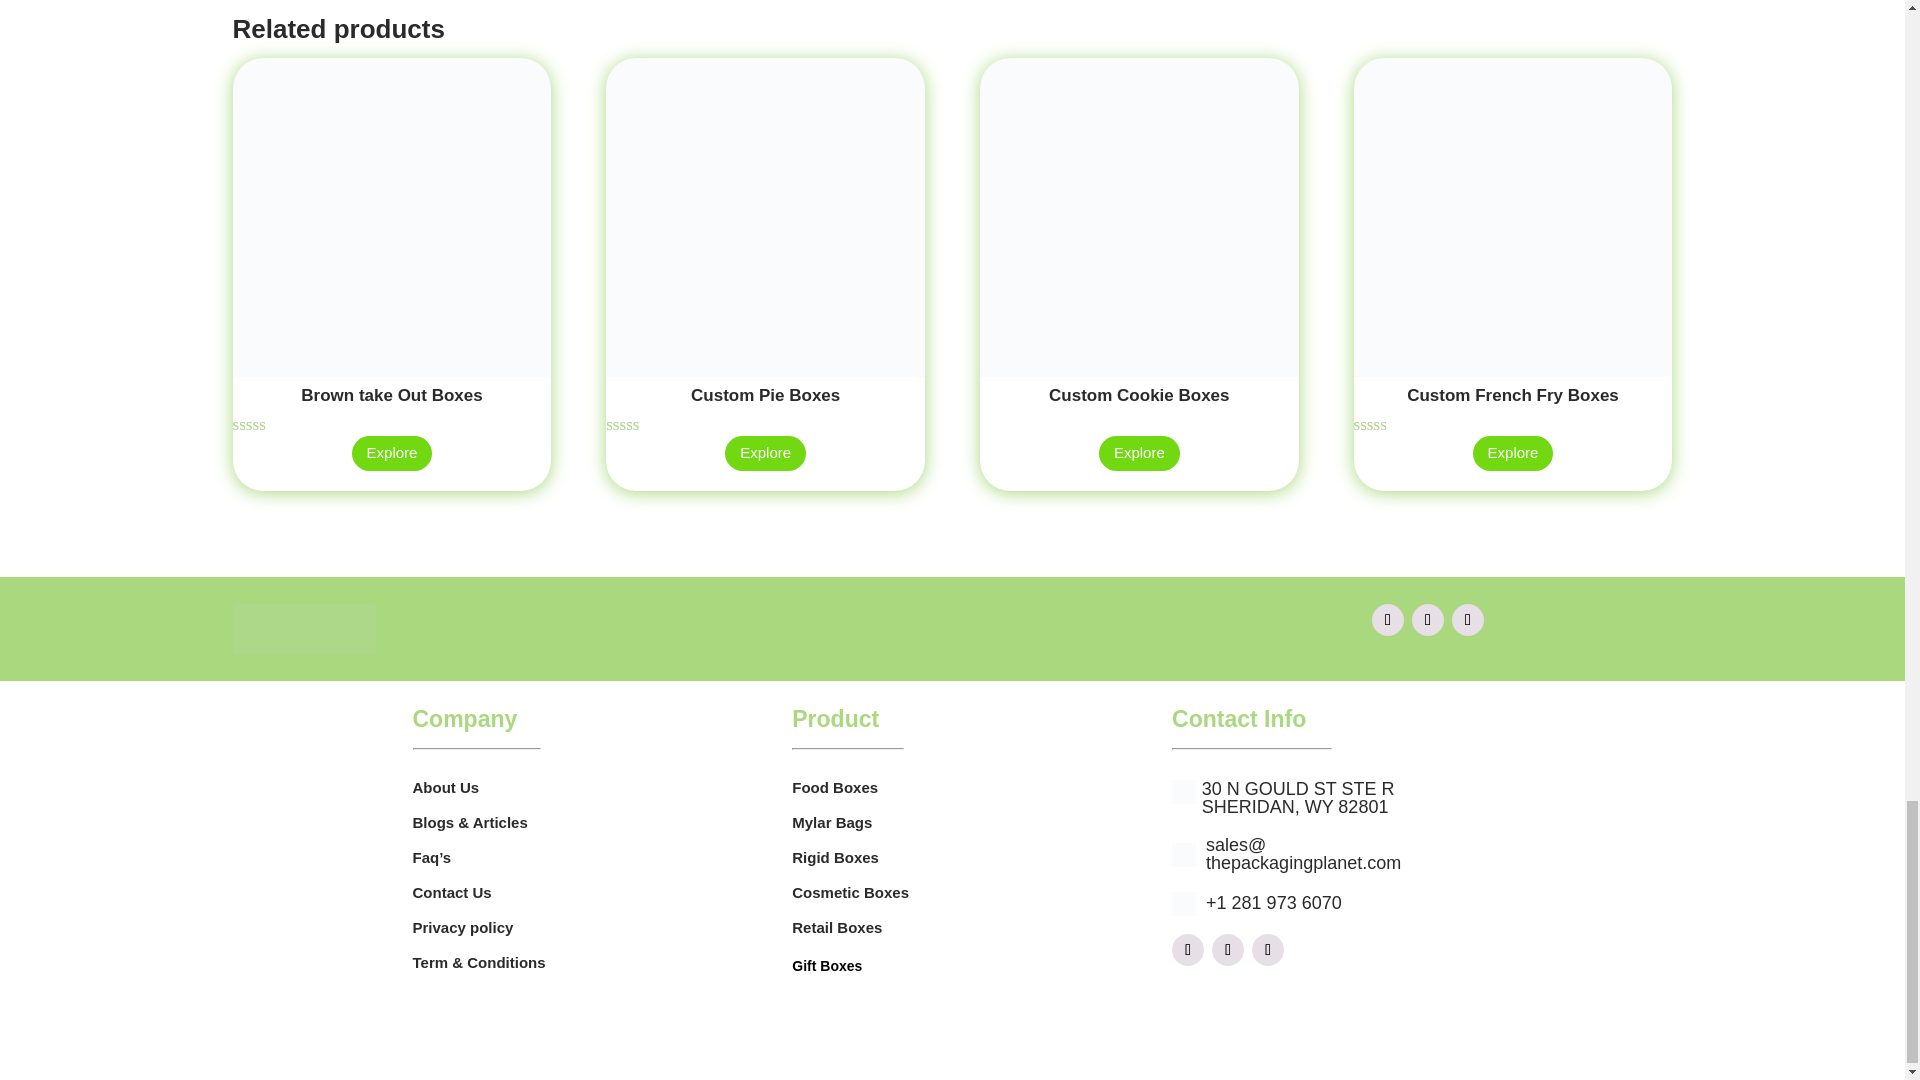 This screenshot has height=1080, width=1920. I want to click on Follow on Instagram, so click(1228, 950).